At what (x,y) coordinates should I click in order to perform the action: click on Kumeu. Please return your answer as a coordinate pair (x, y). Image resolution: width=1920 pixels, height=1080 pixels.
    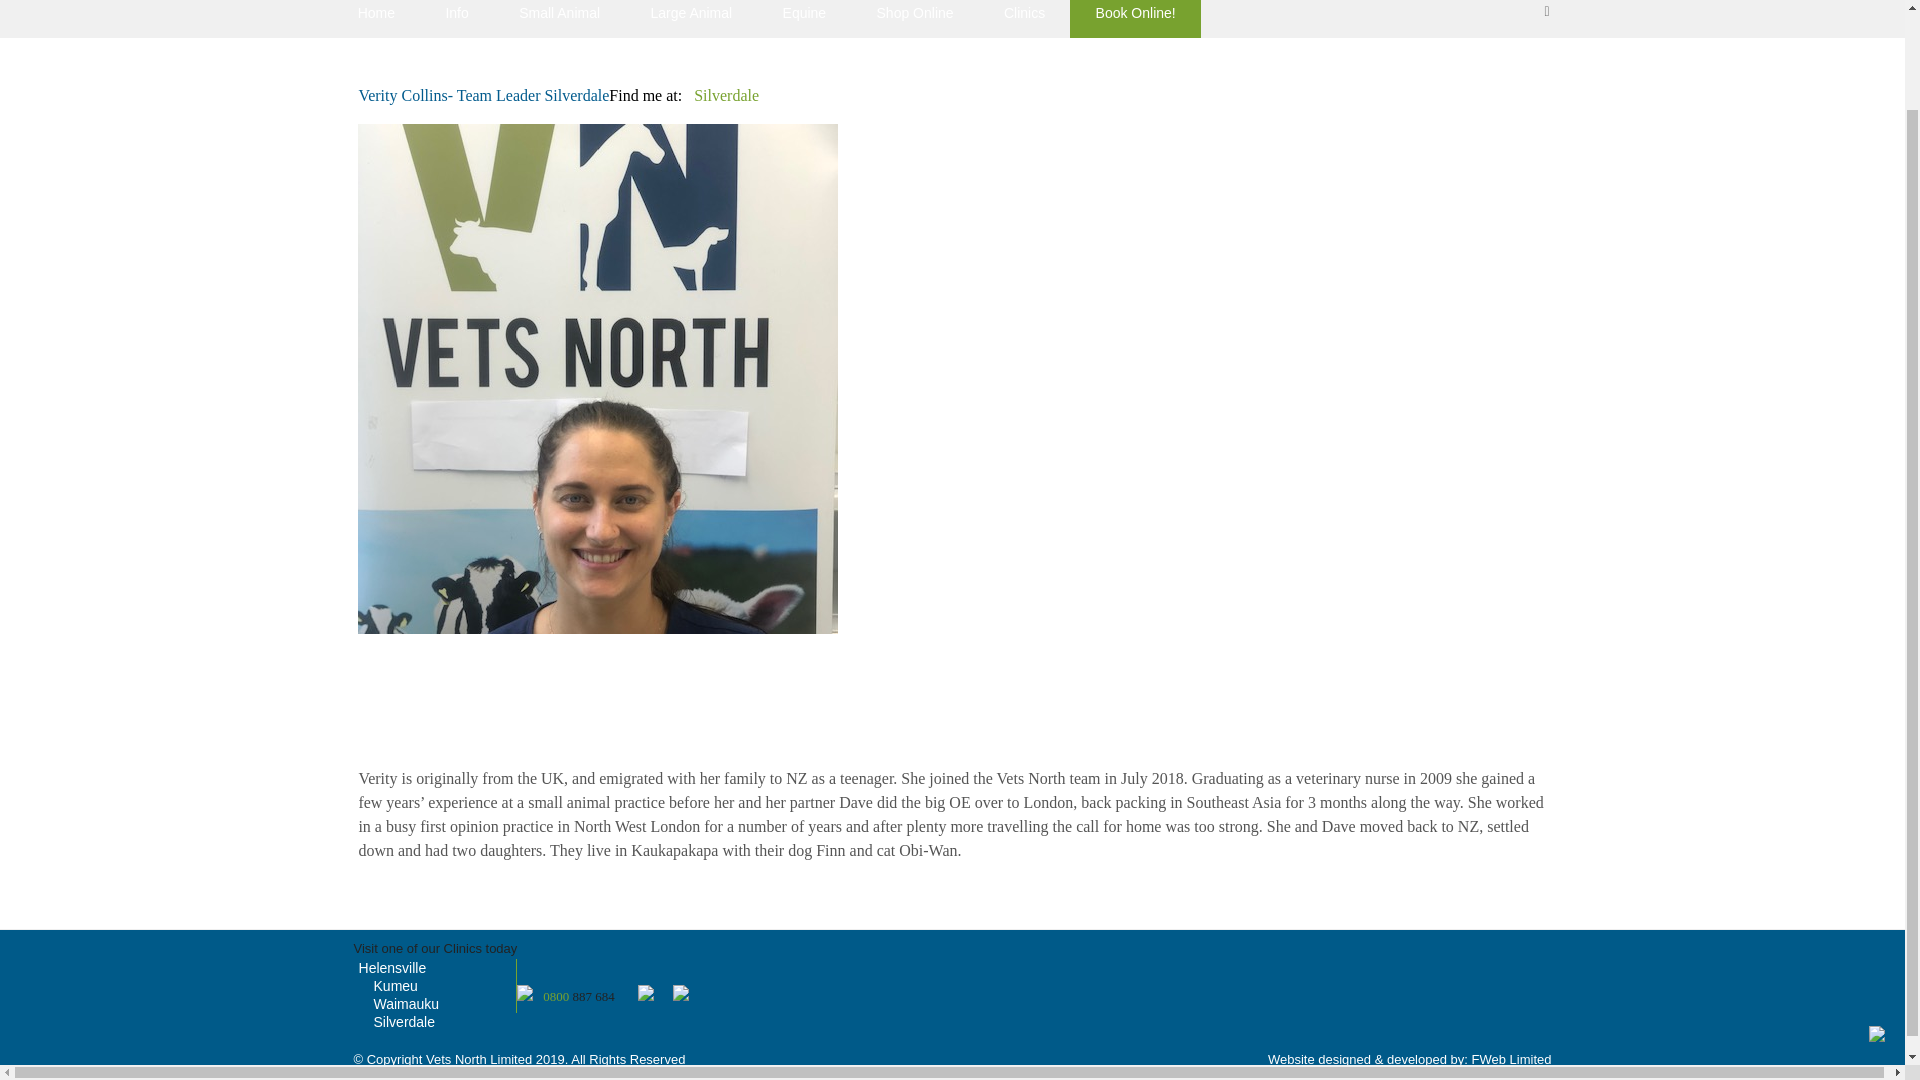
    Looking at the image, I should click on (396, 986).